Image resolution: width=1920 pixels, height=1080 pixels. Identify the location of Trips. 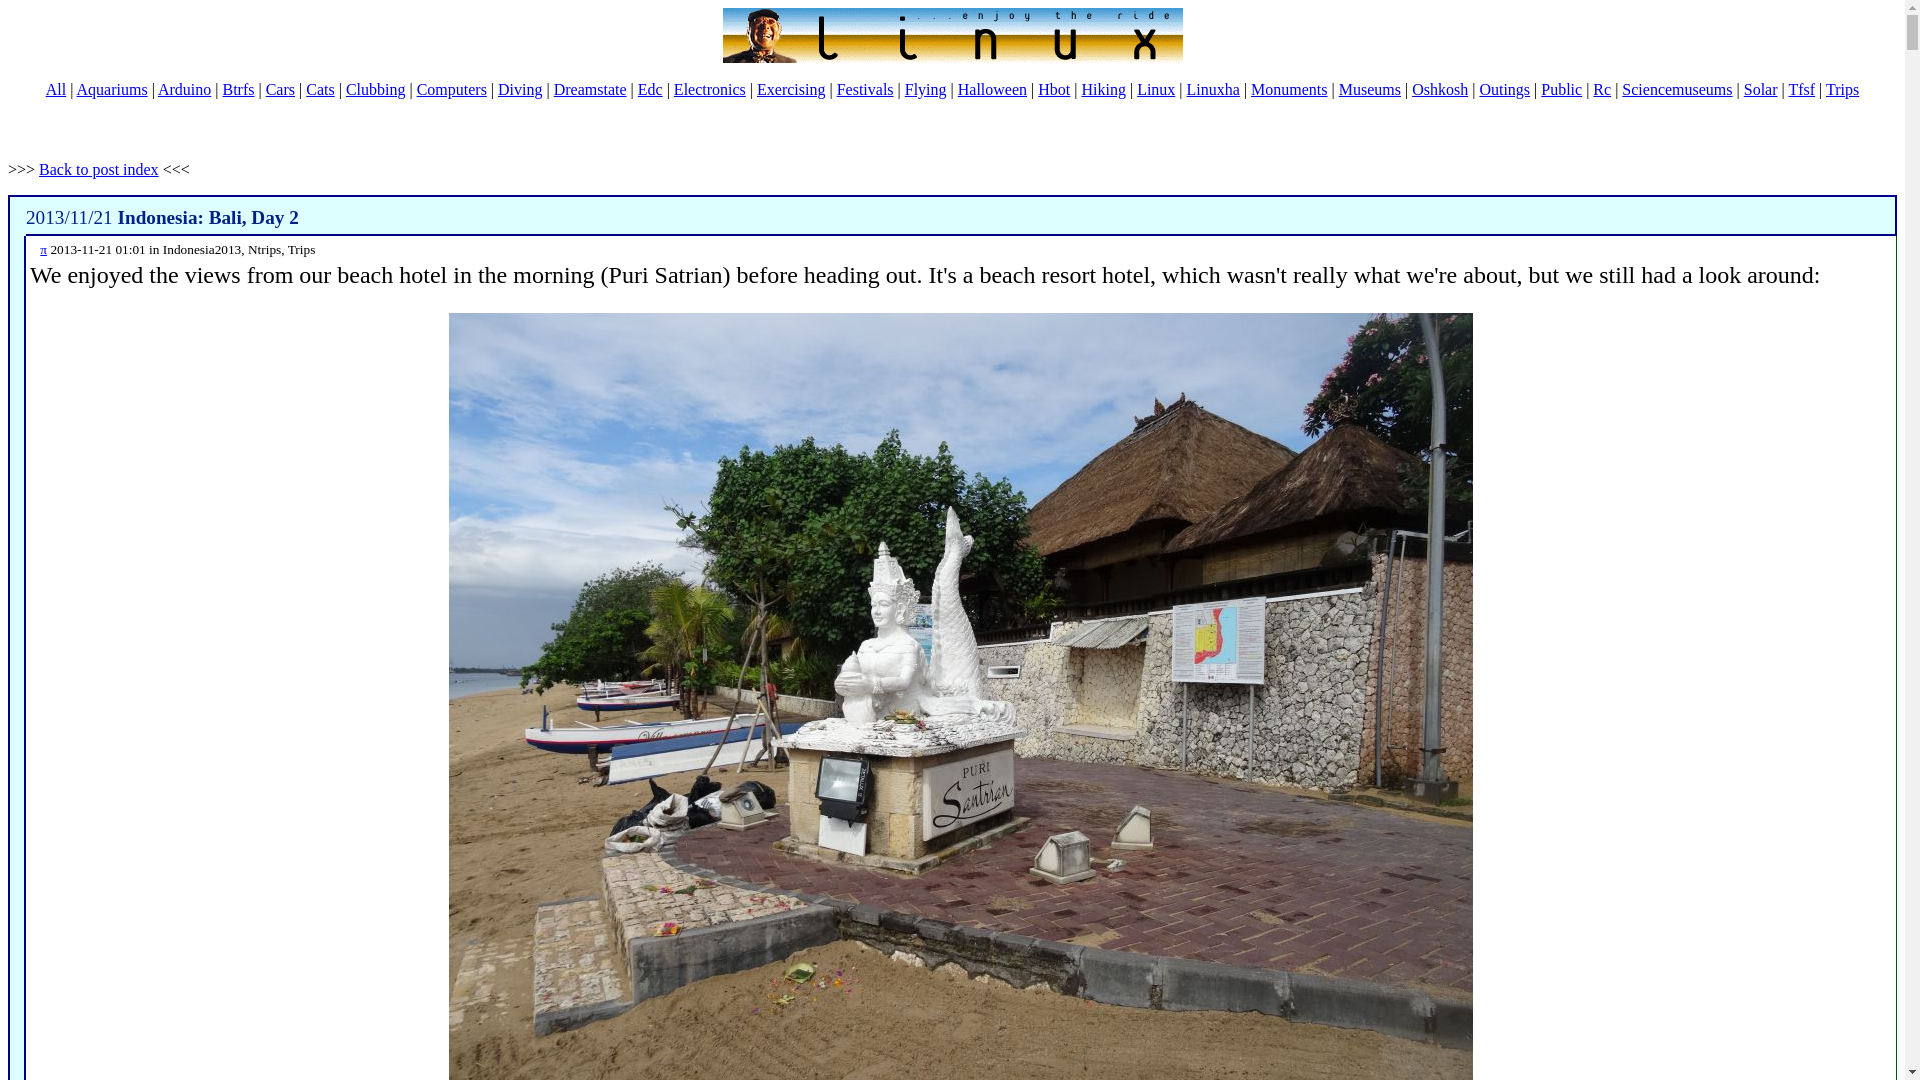
(1842, 90).